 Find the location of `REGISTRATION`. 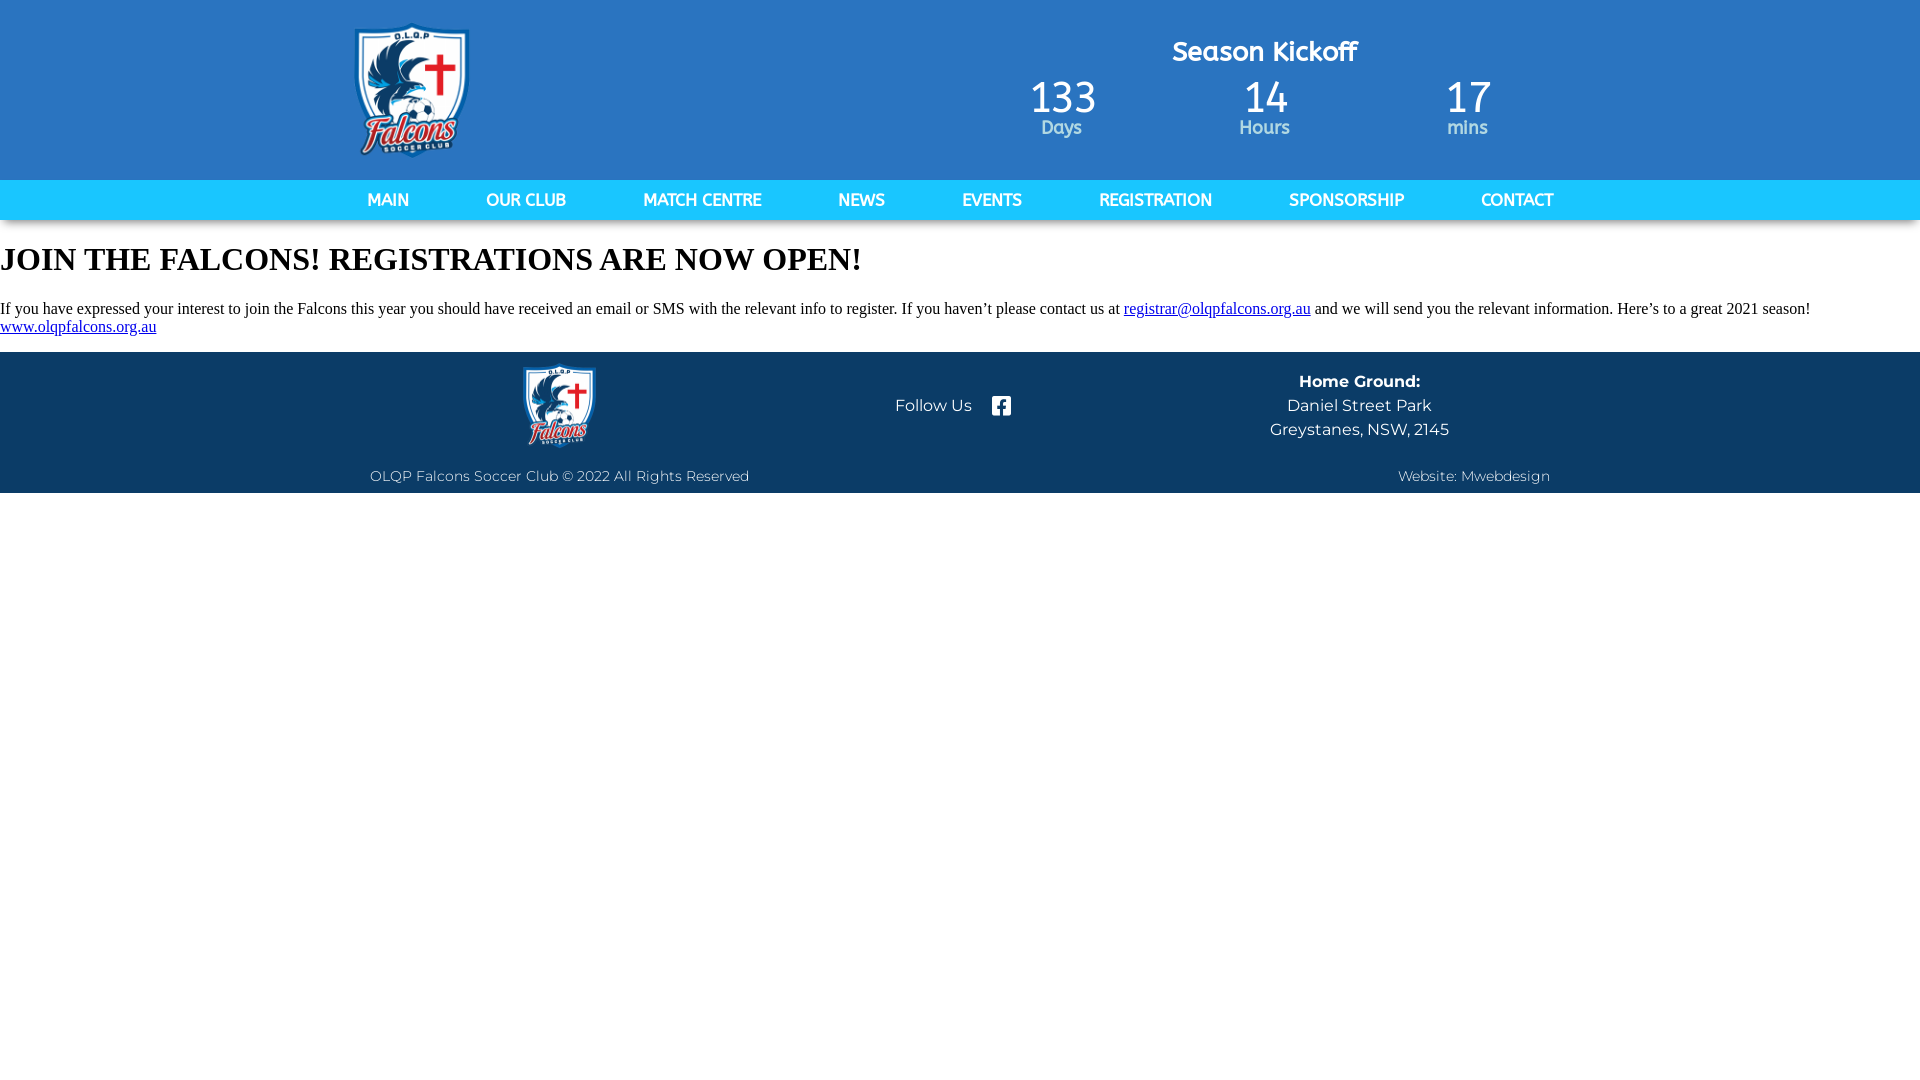

REGISTRATION is located at coordinates (1156, 200).